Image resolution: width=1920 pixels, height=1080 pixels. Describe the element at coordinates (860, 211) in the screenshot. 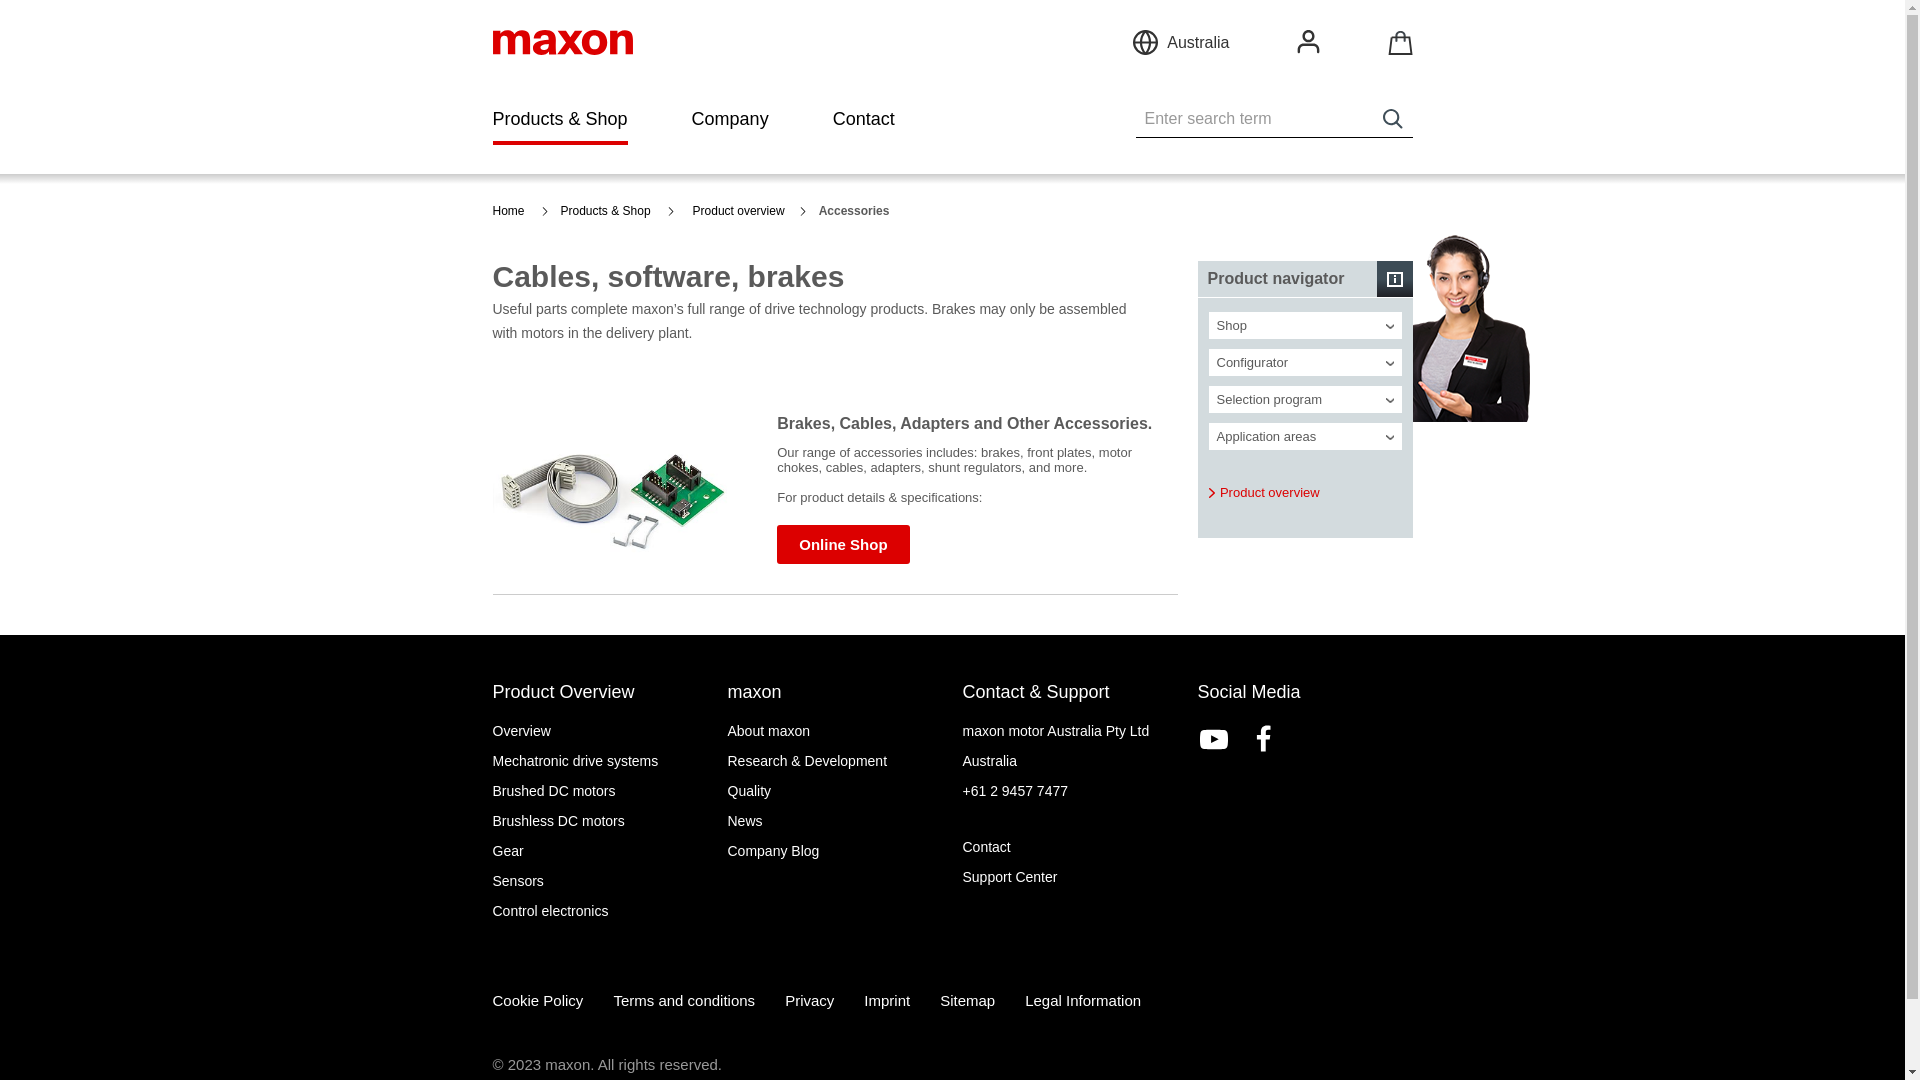

I see `Accessories` at that location.